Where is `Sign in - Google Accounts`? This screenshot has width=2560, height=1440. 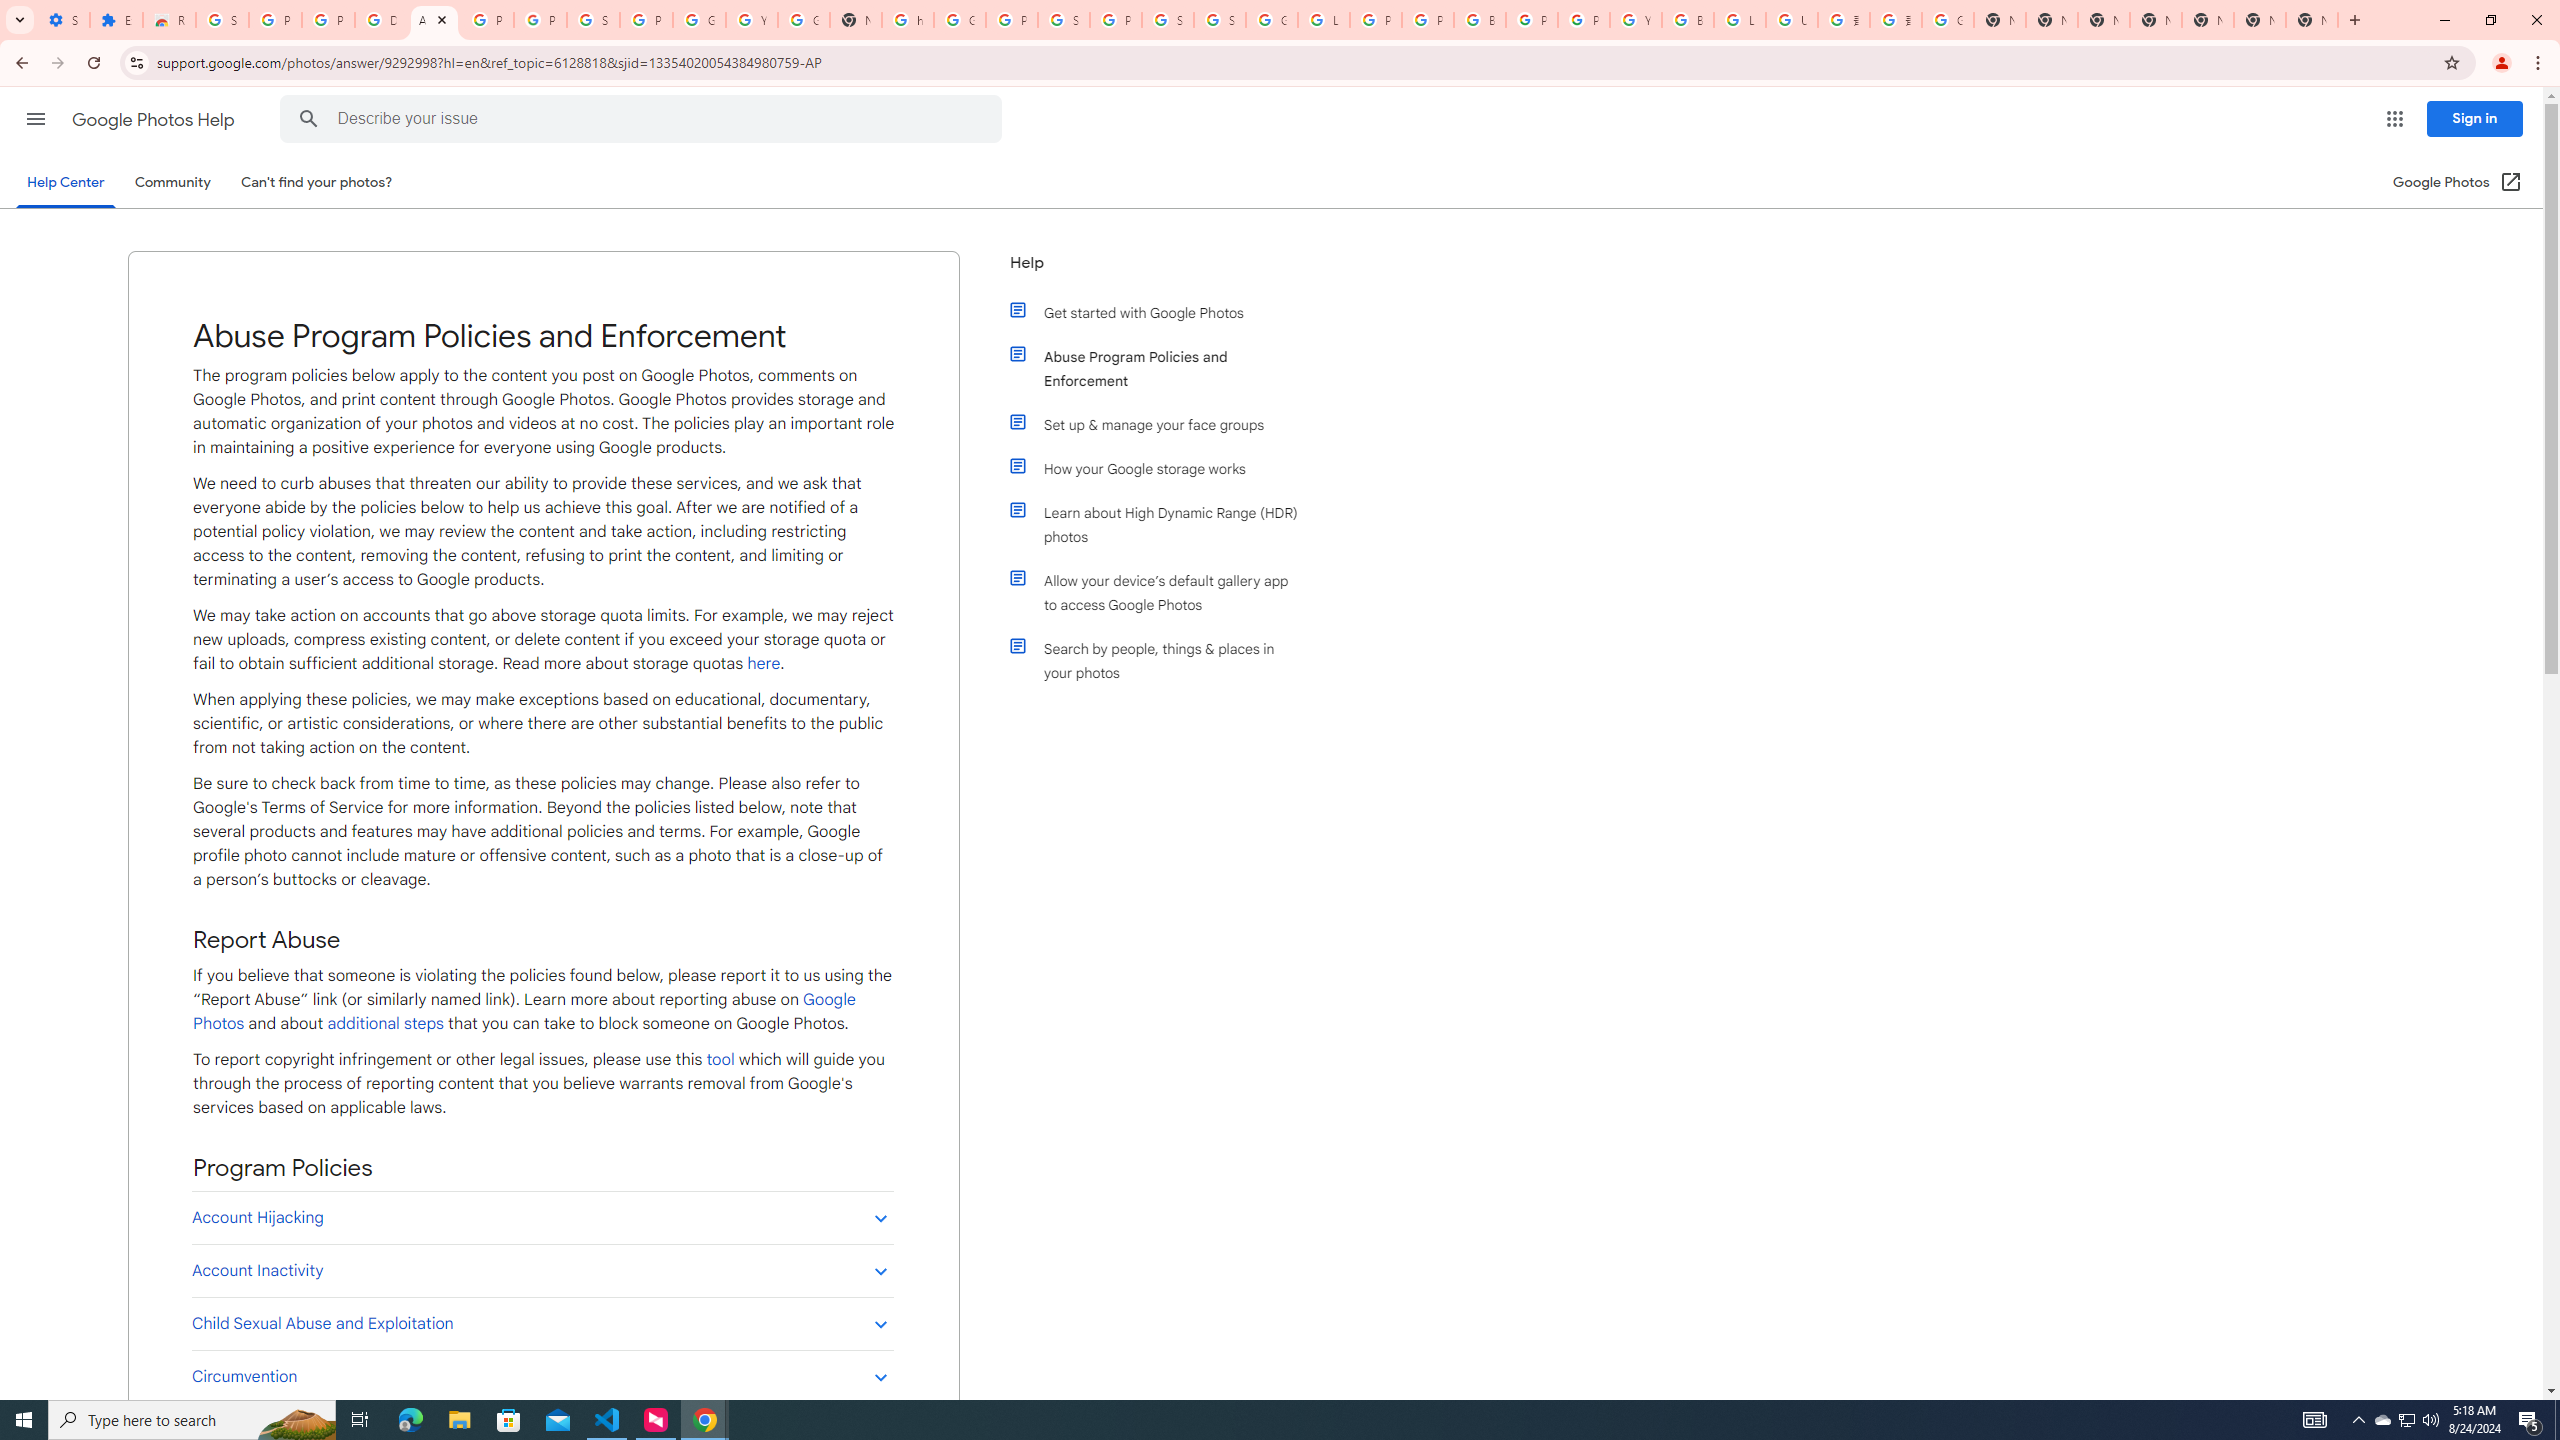
Sign in - Google Accounts is located at coordinates (1064, 20).